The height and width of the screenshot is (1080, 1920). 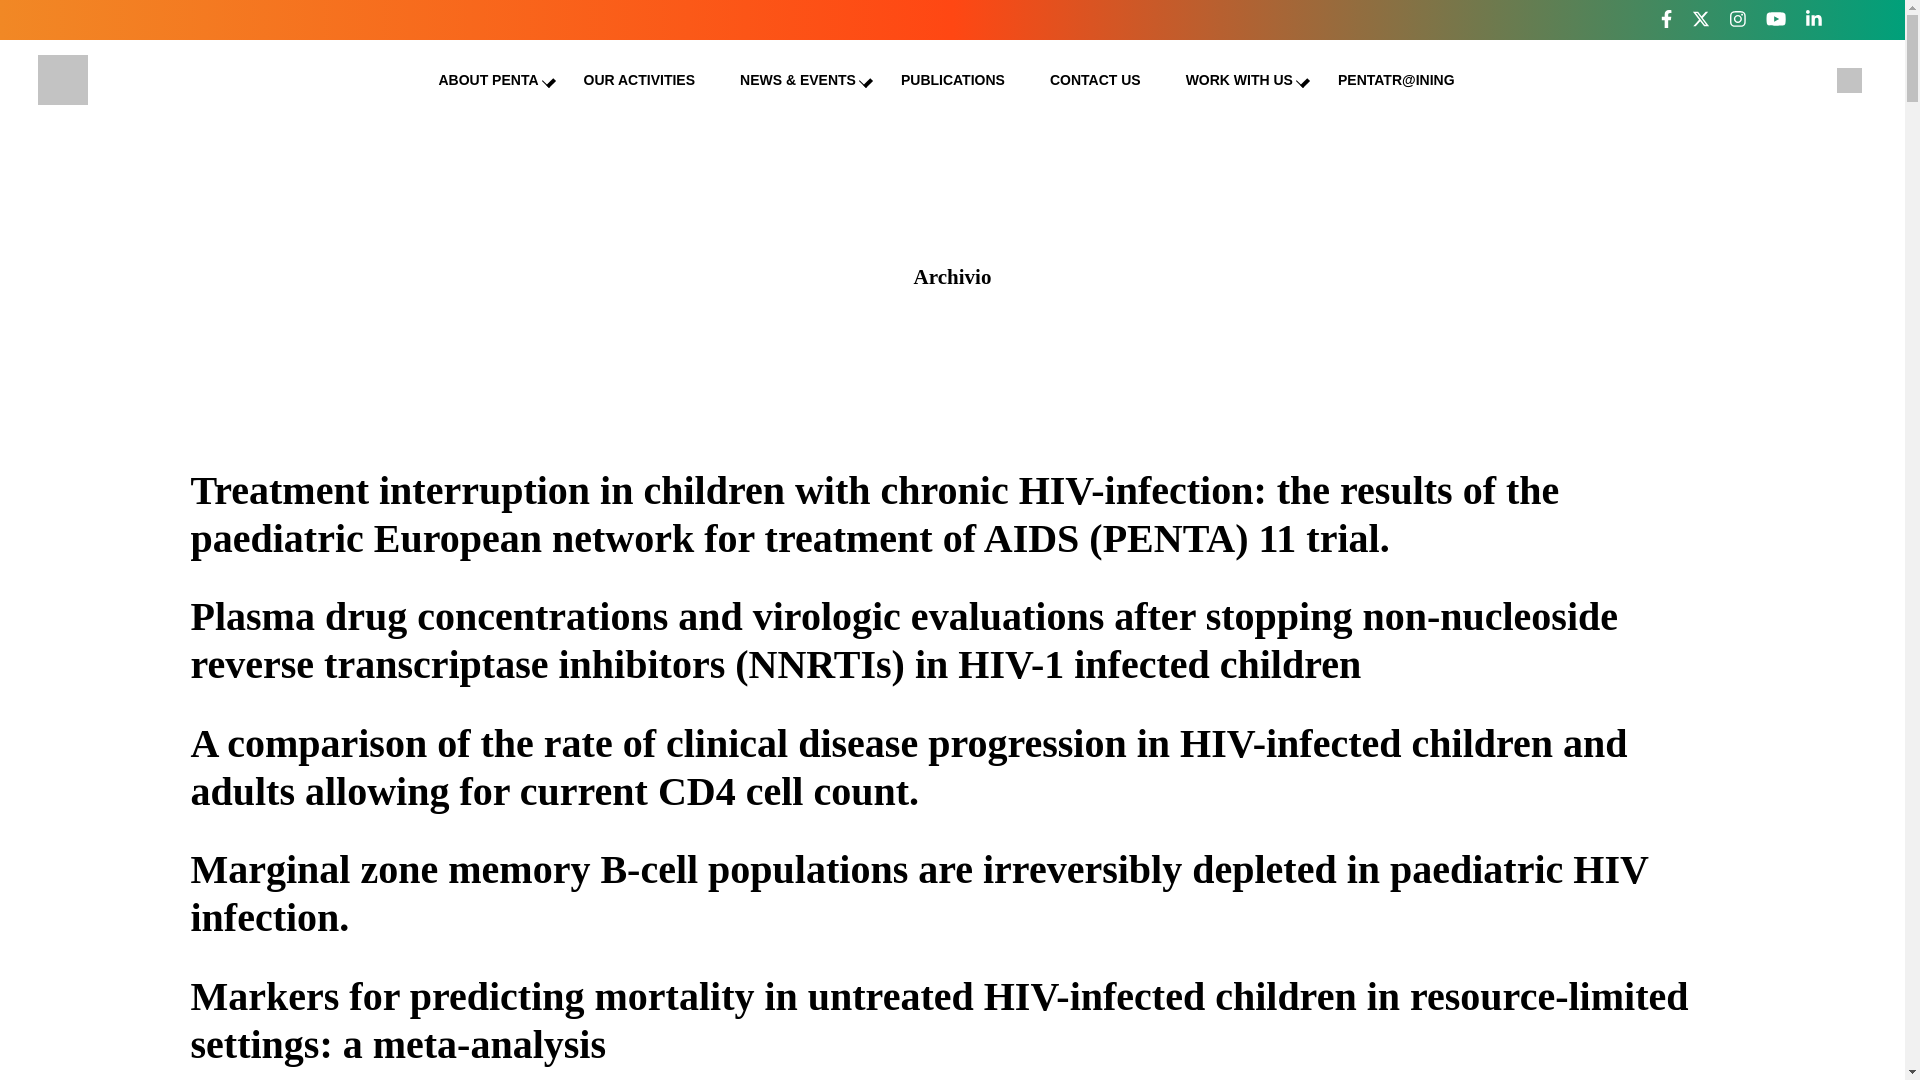 What do you see at coordinates (1094, 80) in the screenshot?
I see `CONTACT US` at bounding box center [1094, 80].